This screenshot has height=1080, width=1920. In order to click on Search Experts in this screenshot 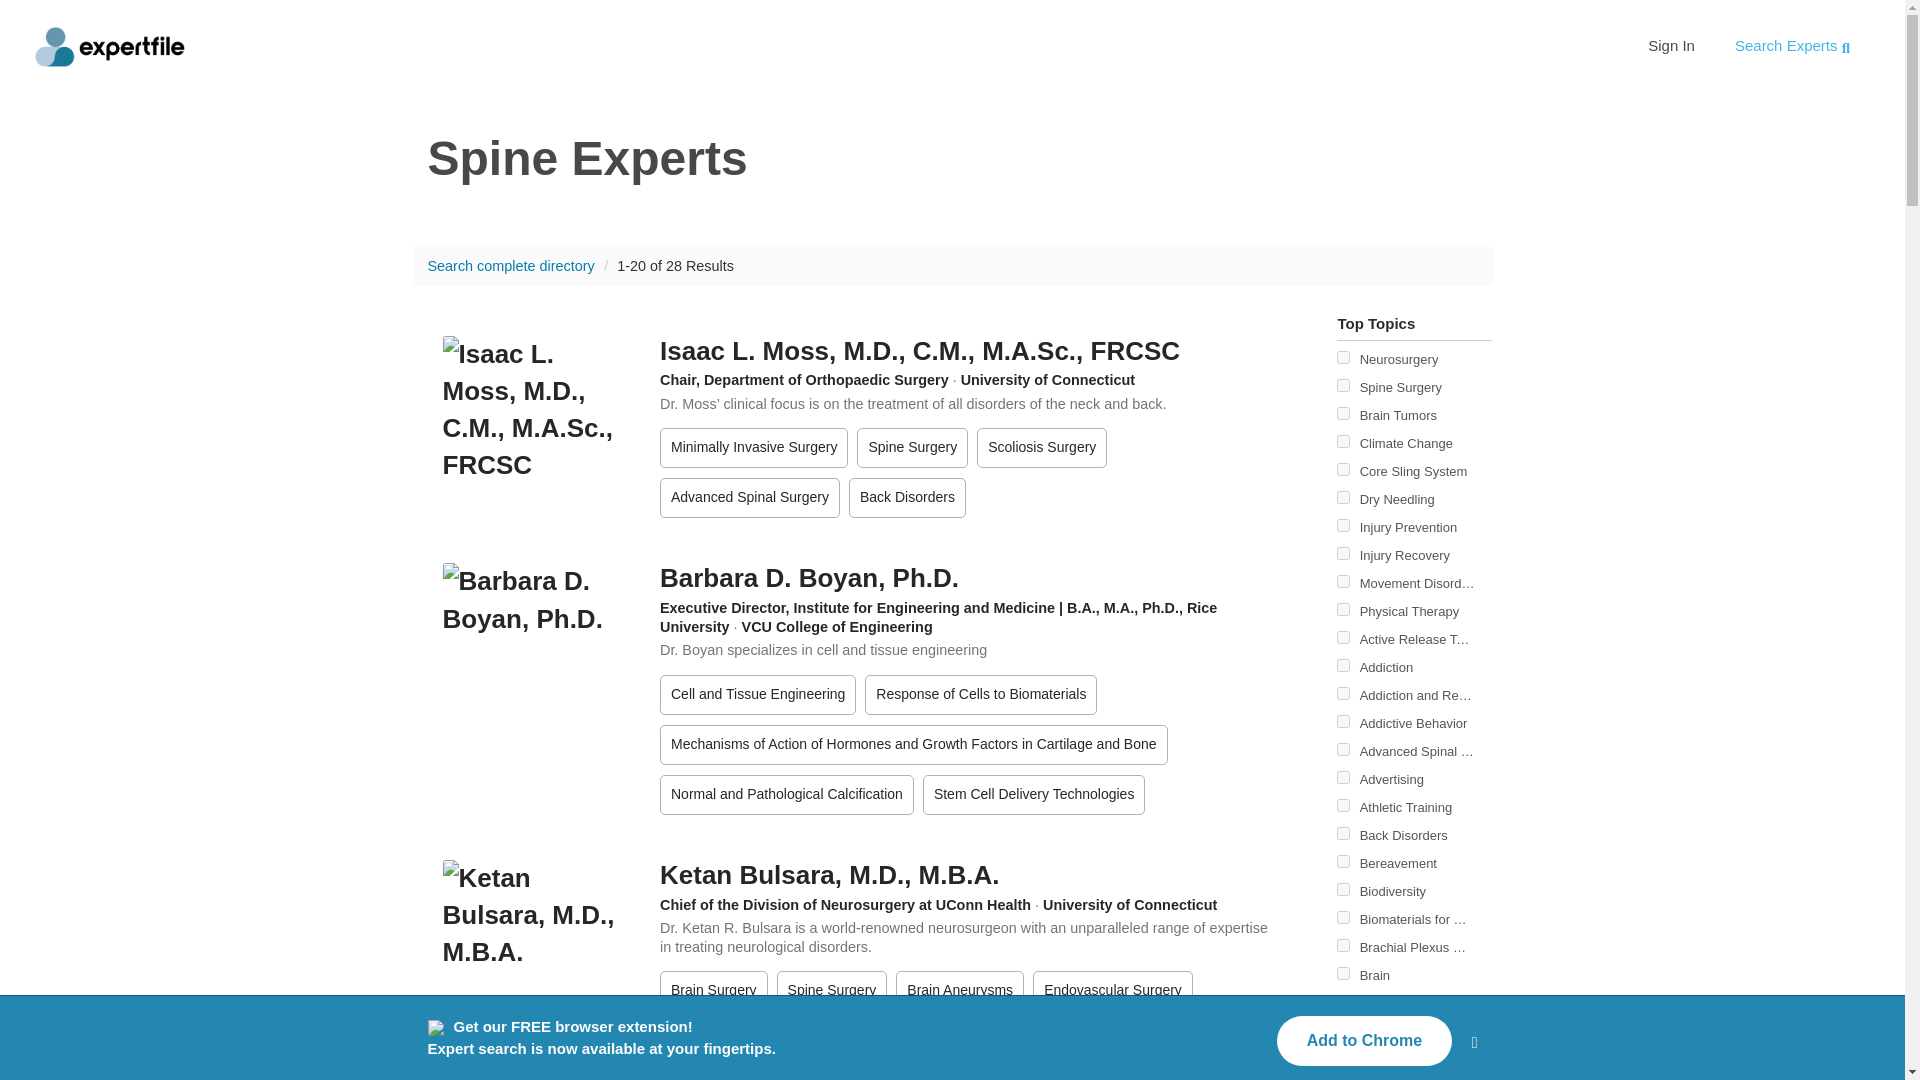, I will do `click(1792, 45)`.